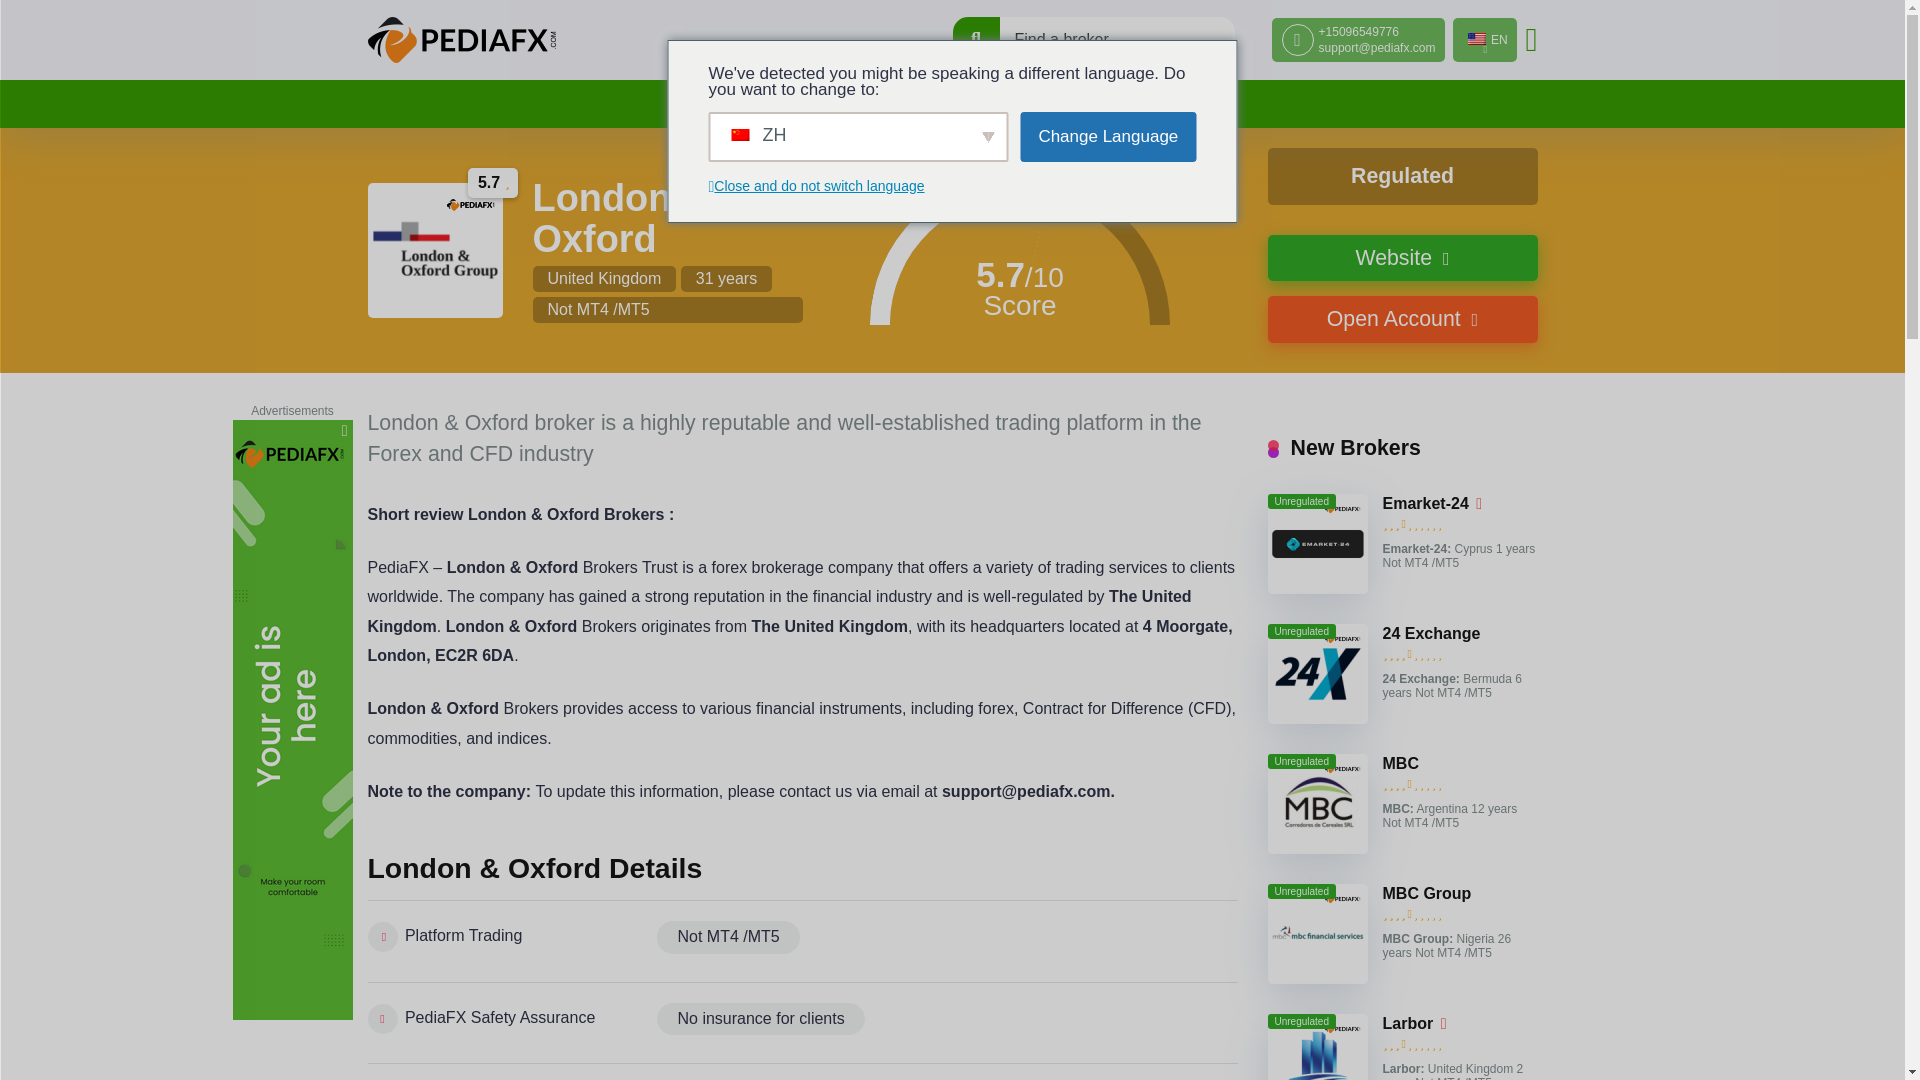 The height and width of the screenshot is (1080, 1920). Describe the element at coordinates (798, 104) in the screenshot. I see `Rangking` at that location.